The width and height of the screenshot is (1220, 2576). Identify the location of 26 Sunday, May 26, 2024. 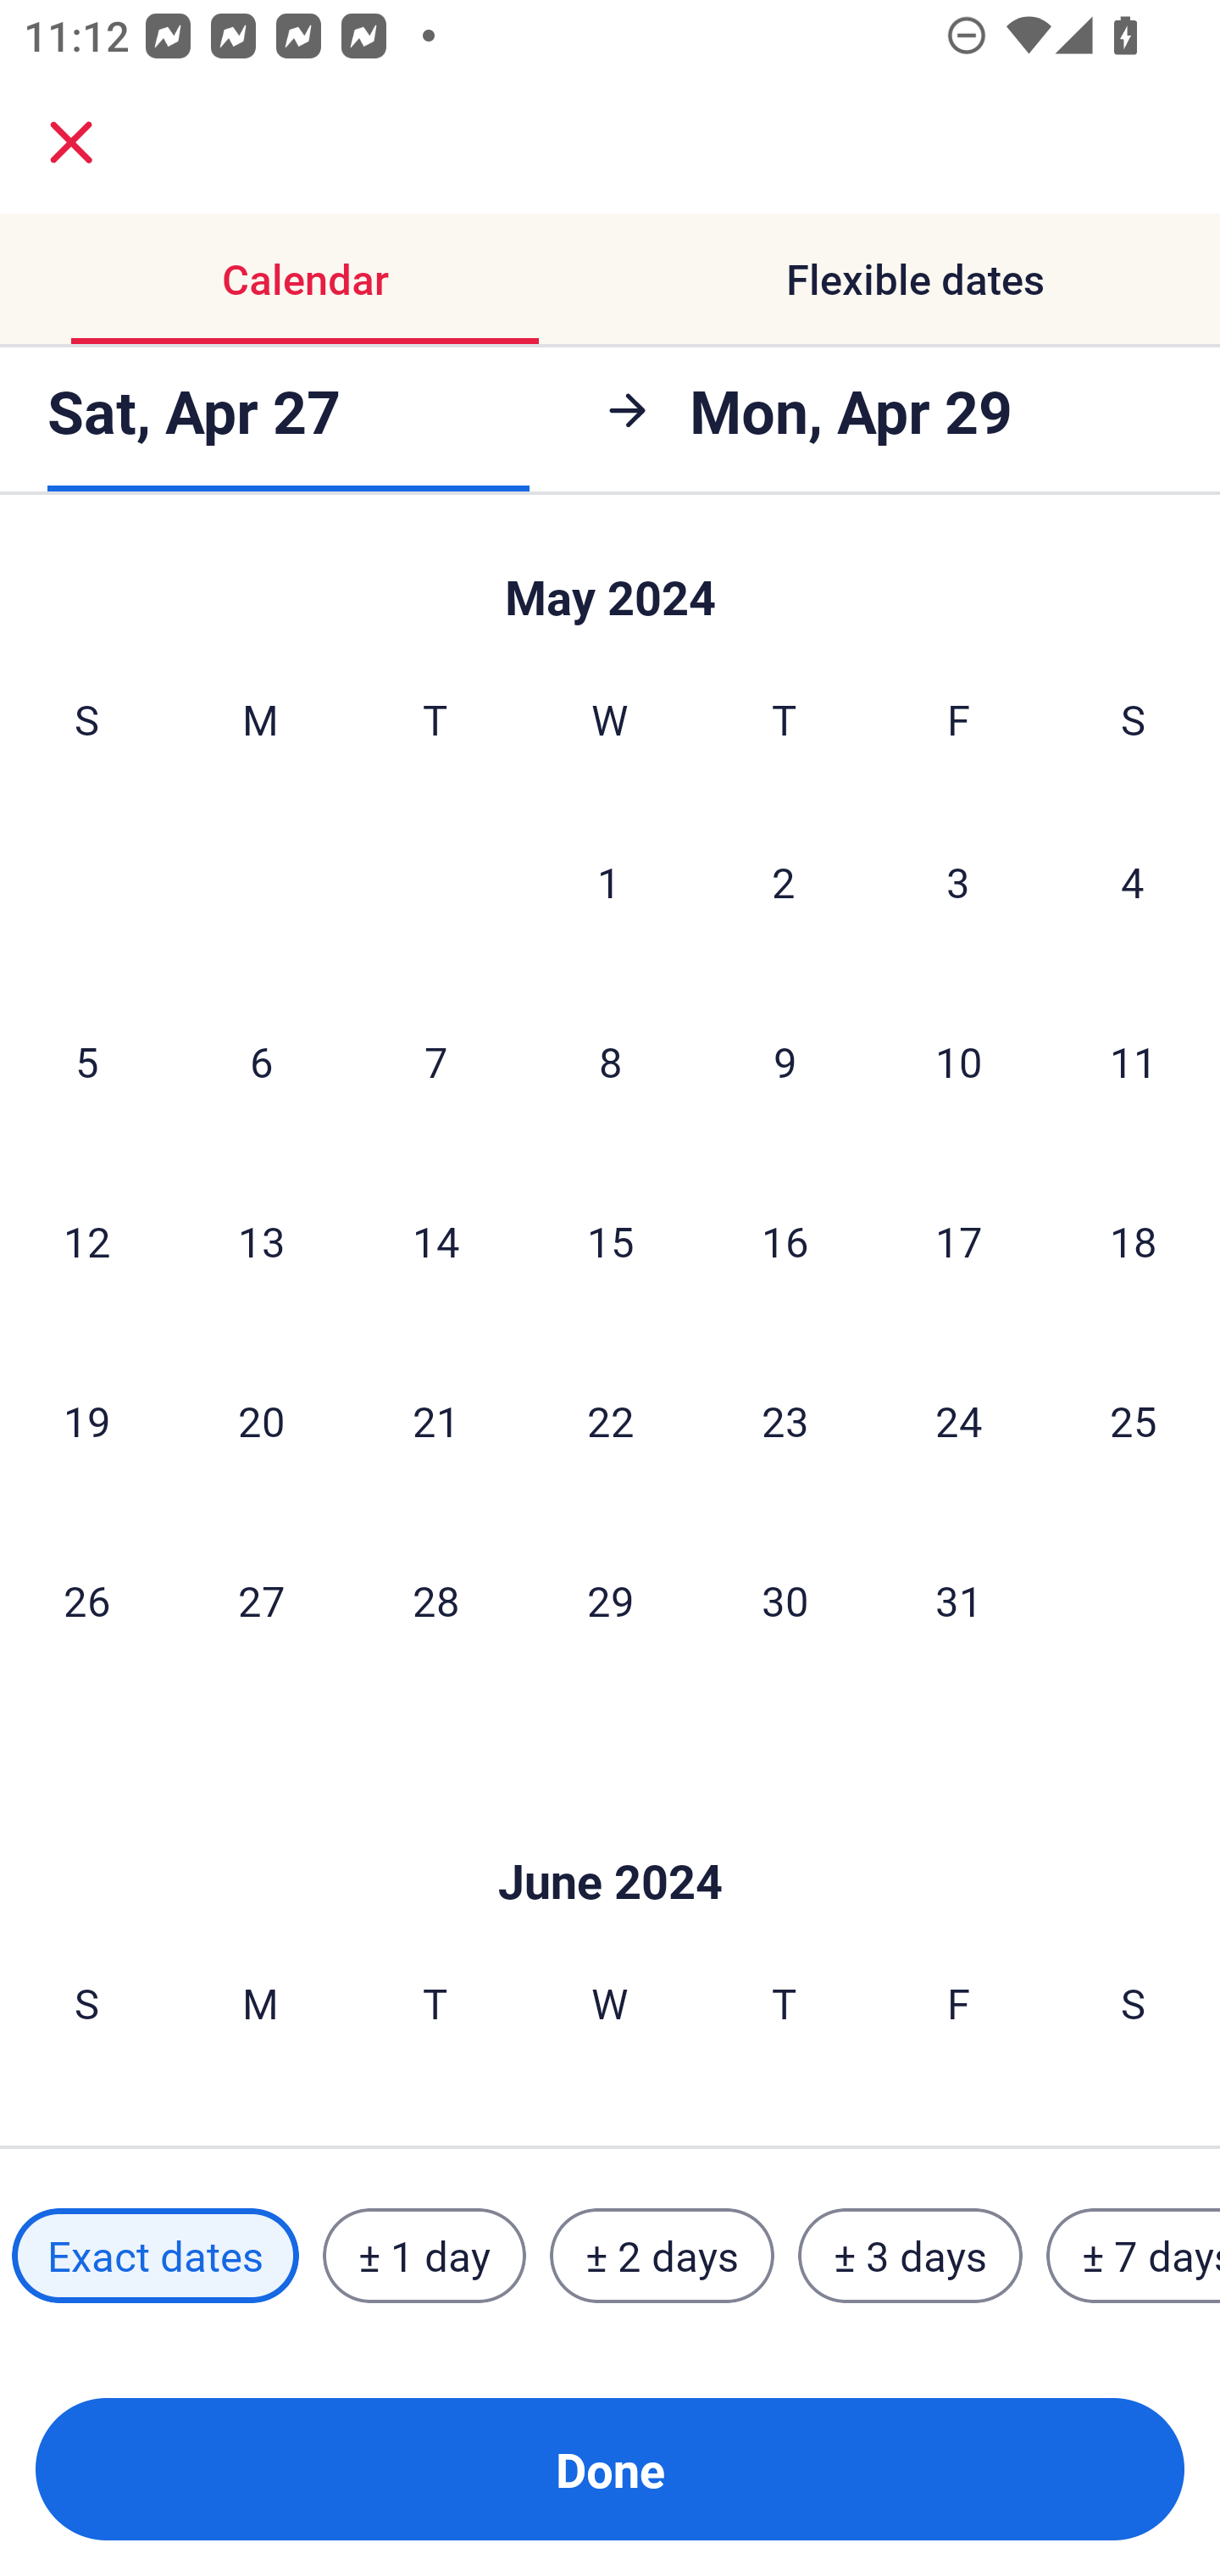
(86, 1601).